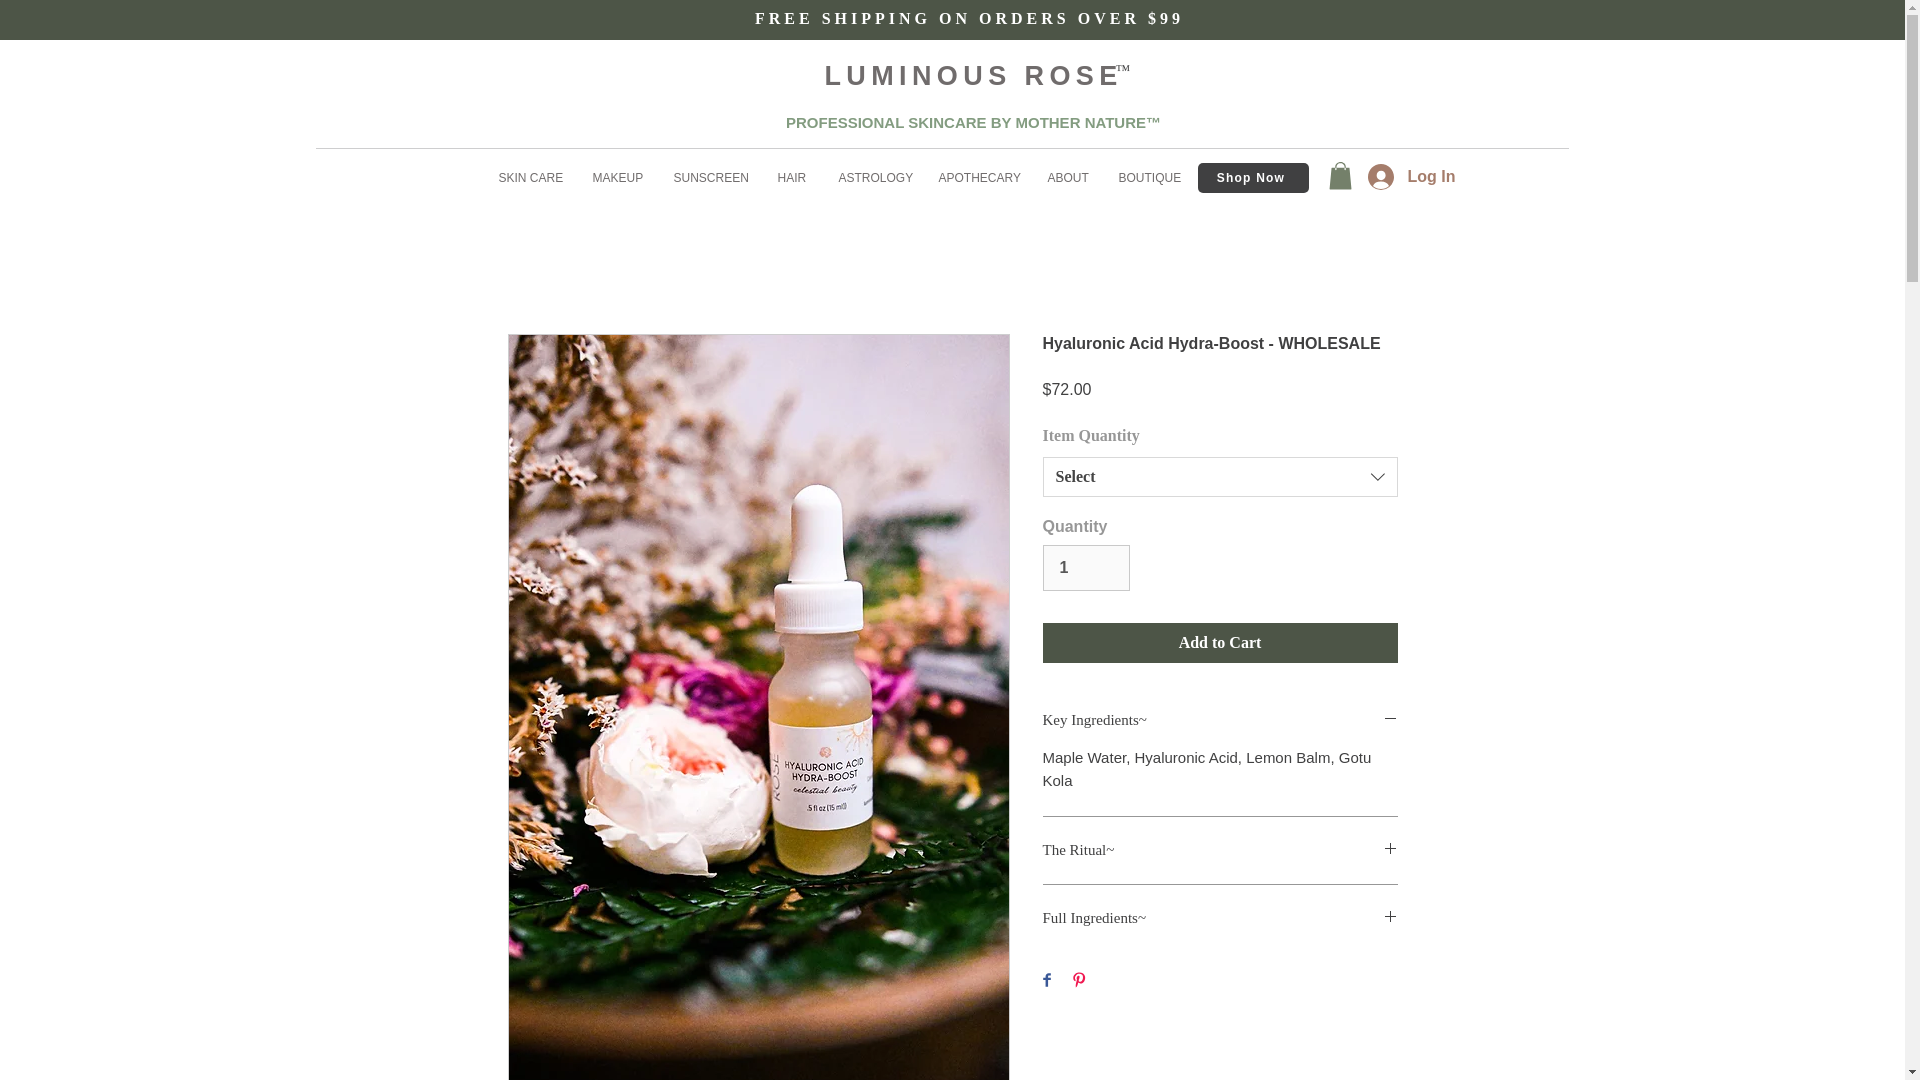 The width and height of the screenshot is (1920, 1080). I want to click on LUMINOUS ROSE, so click(972, 75).